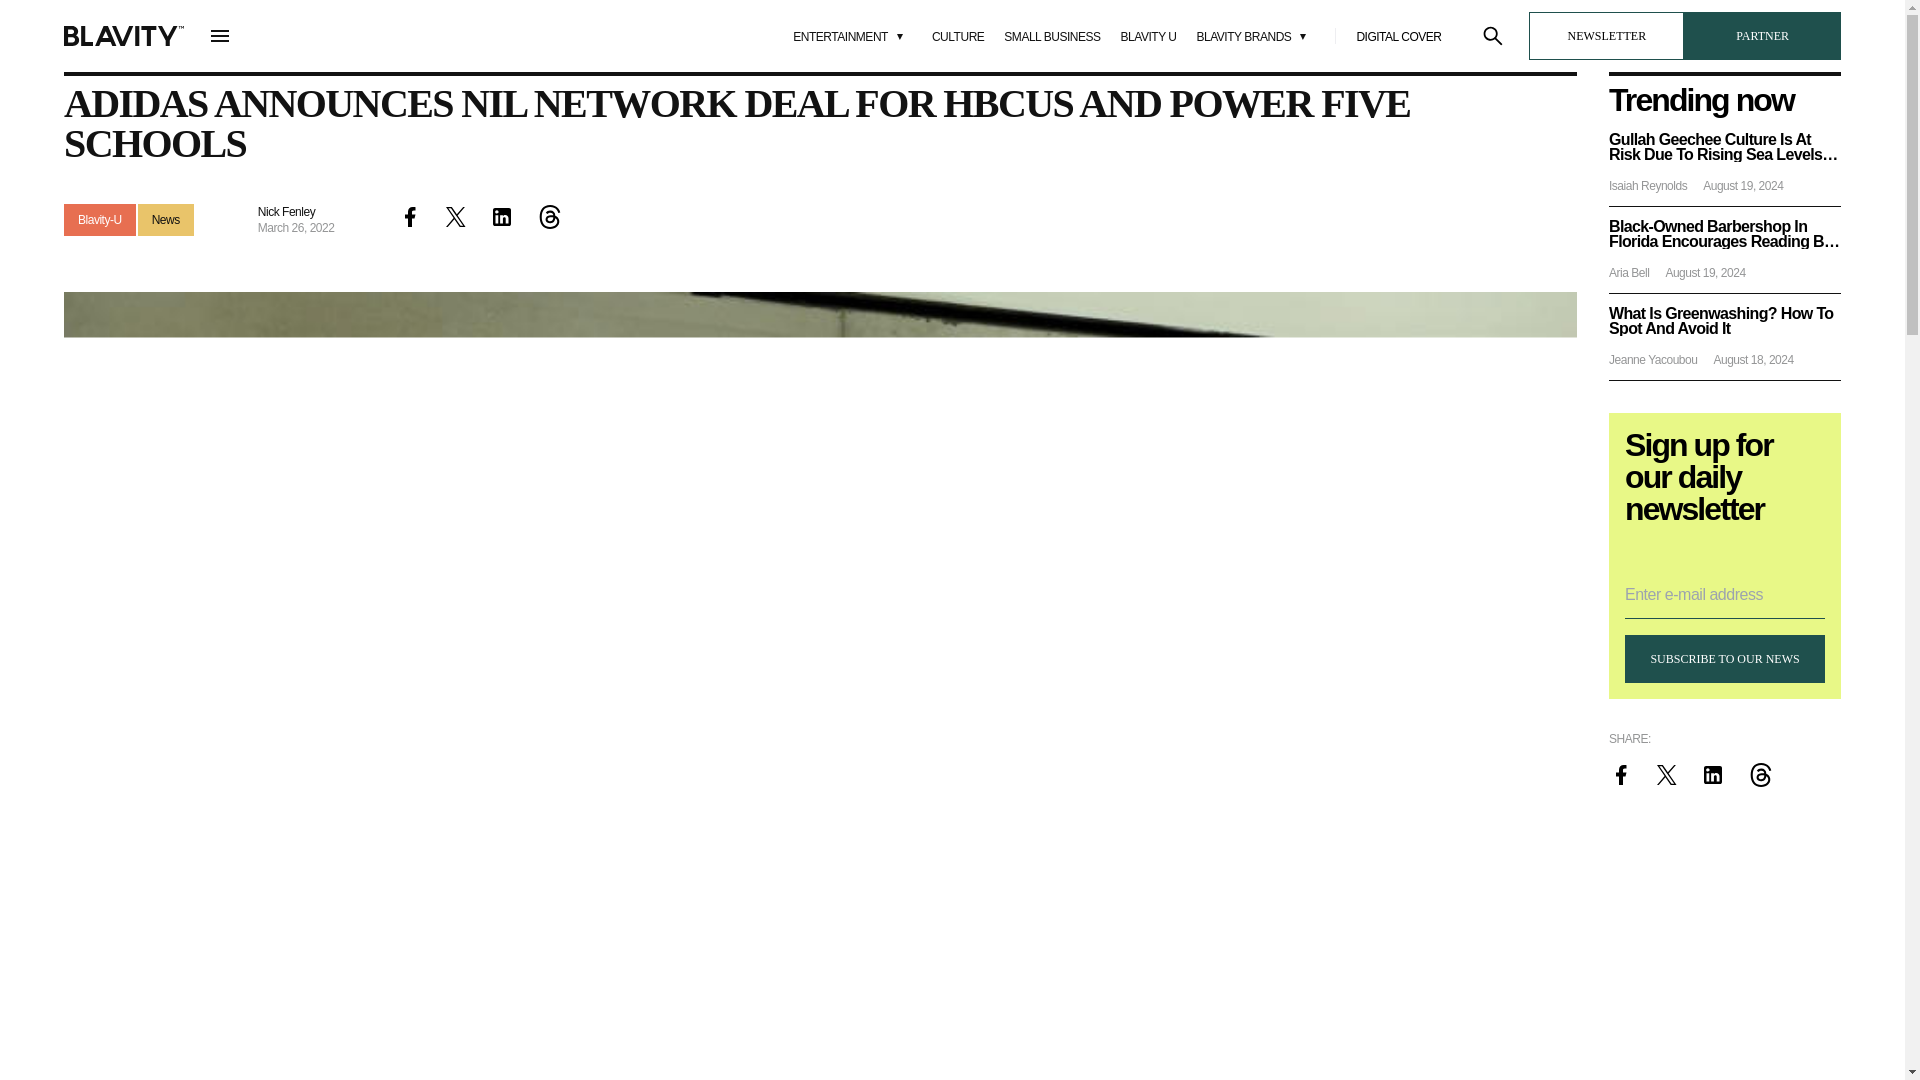 This screenshot has width=1920, height=1080. I want to click on subscribe to our news, so click(1724, 658).